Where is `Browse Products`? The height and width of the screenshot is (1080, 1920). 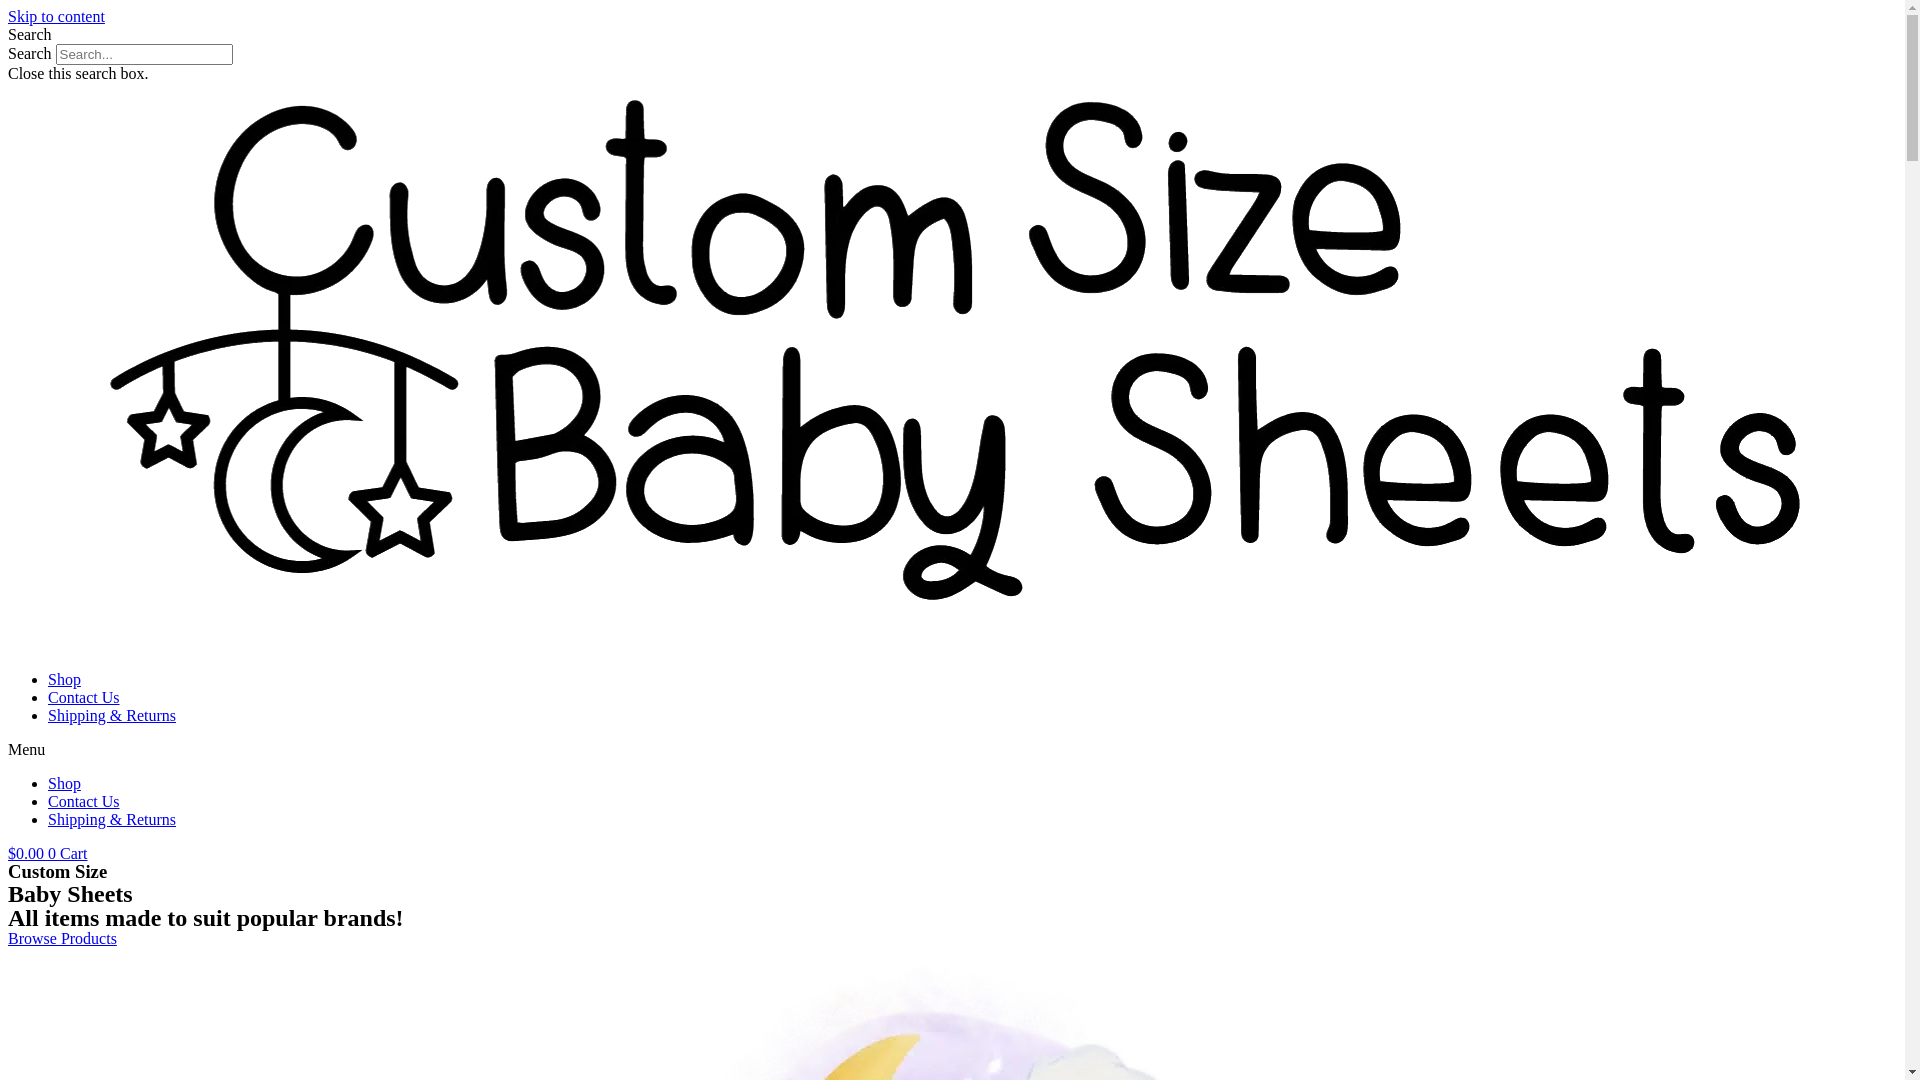 Browse Products is located at coordinates (62, 938).